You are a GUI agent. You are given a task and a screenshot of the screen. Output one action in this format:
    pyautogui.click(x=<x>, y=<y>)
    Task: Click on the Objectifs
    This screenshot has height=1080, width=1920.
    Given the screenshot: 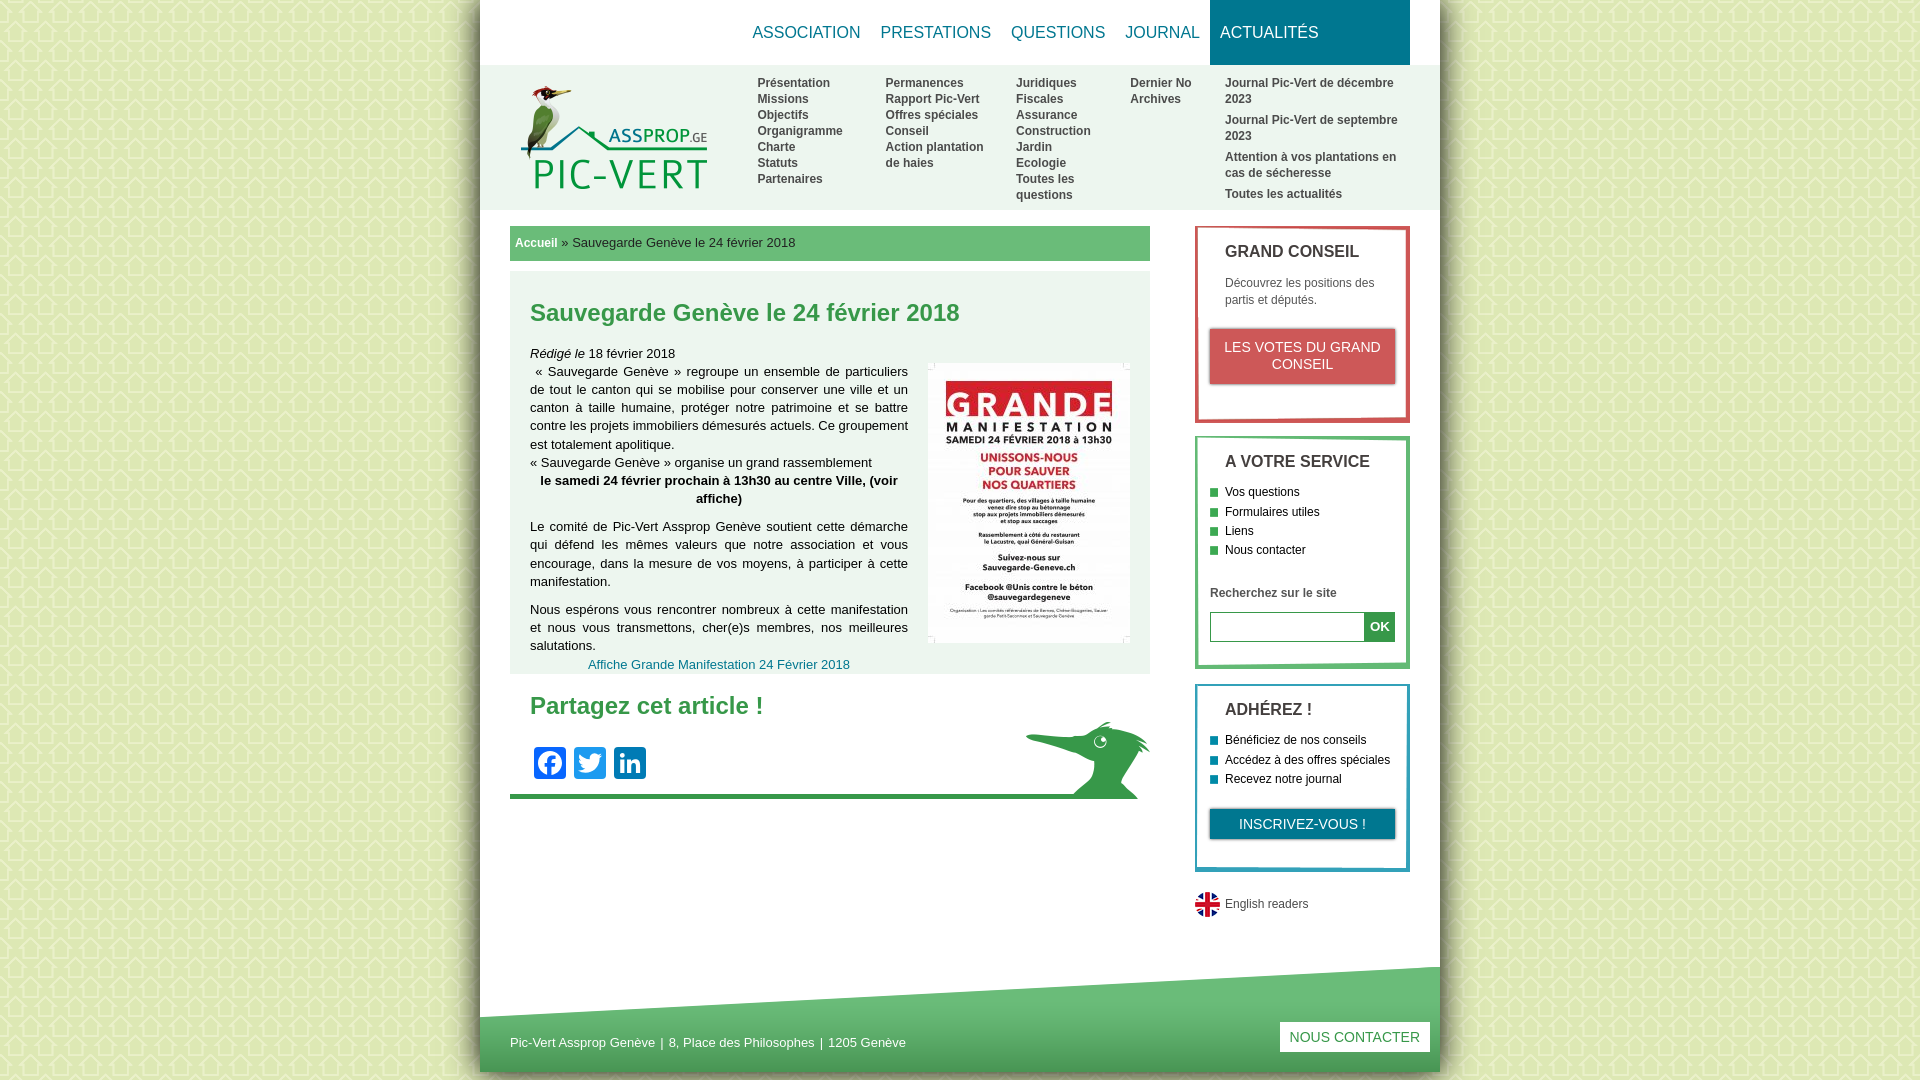 What is the action you would take?
    pyautogui.click(x=782, y=115)
    